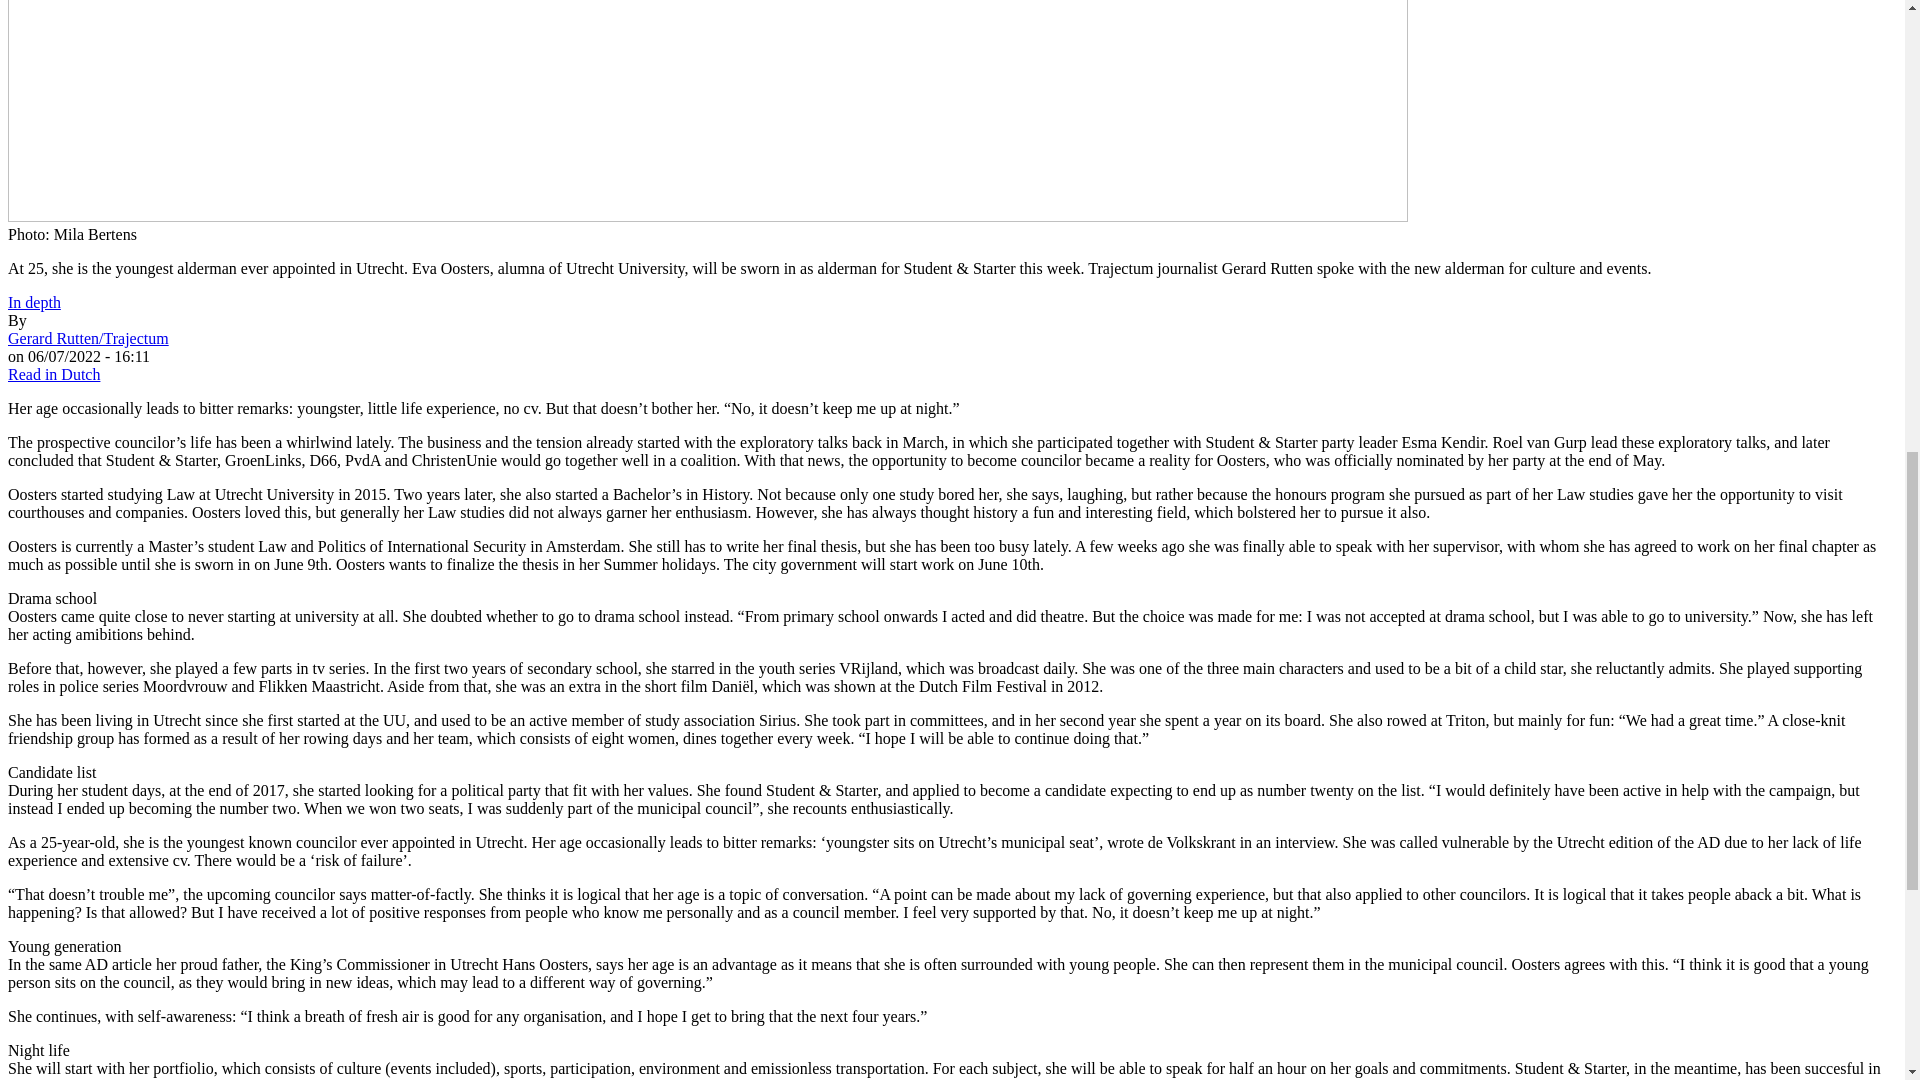 The height and width of the screenshot is (1080, 1920). Describe the element at coordinates (53, 374) in the screenshot. I see `Read in Dutch` at that location.